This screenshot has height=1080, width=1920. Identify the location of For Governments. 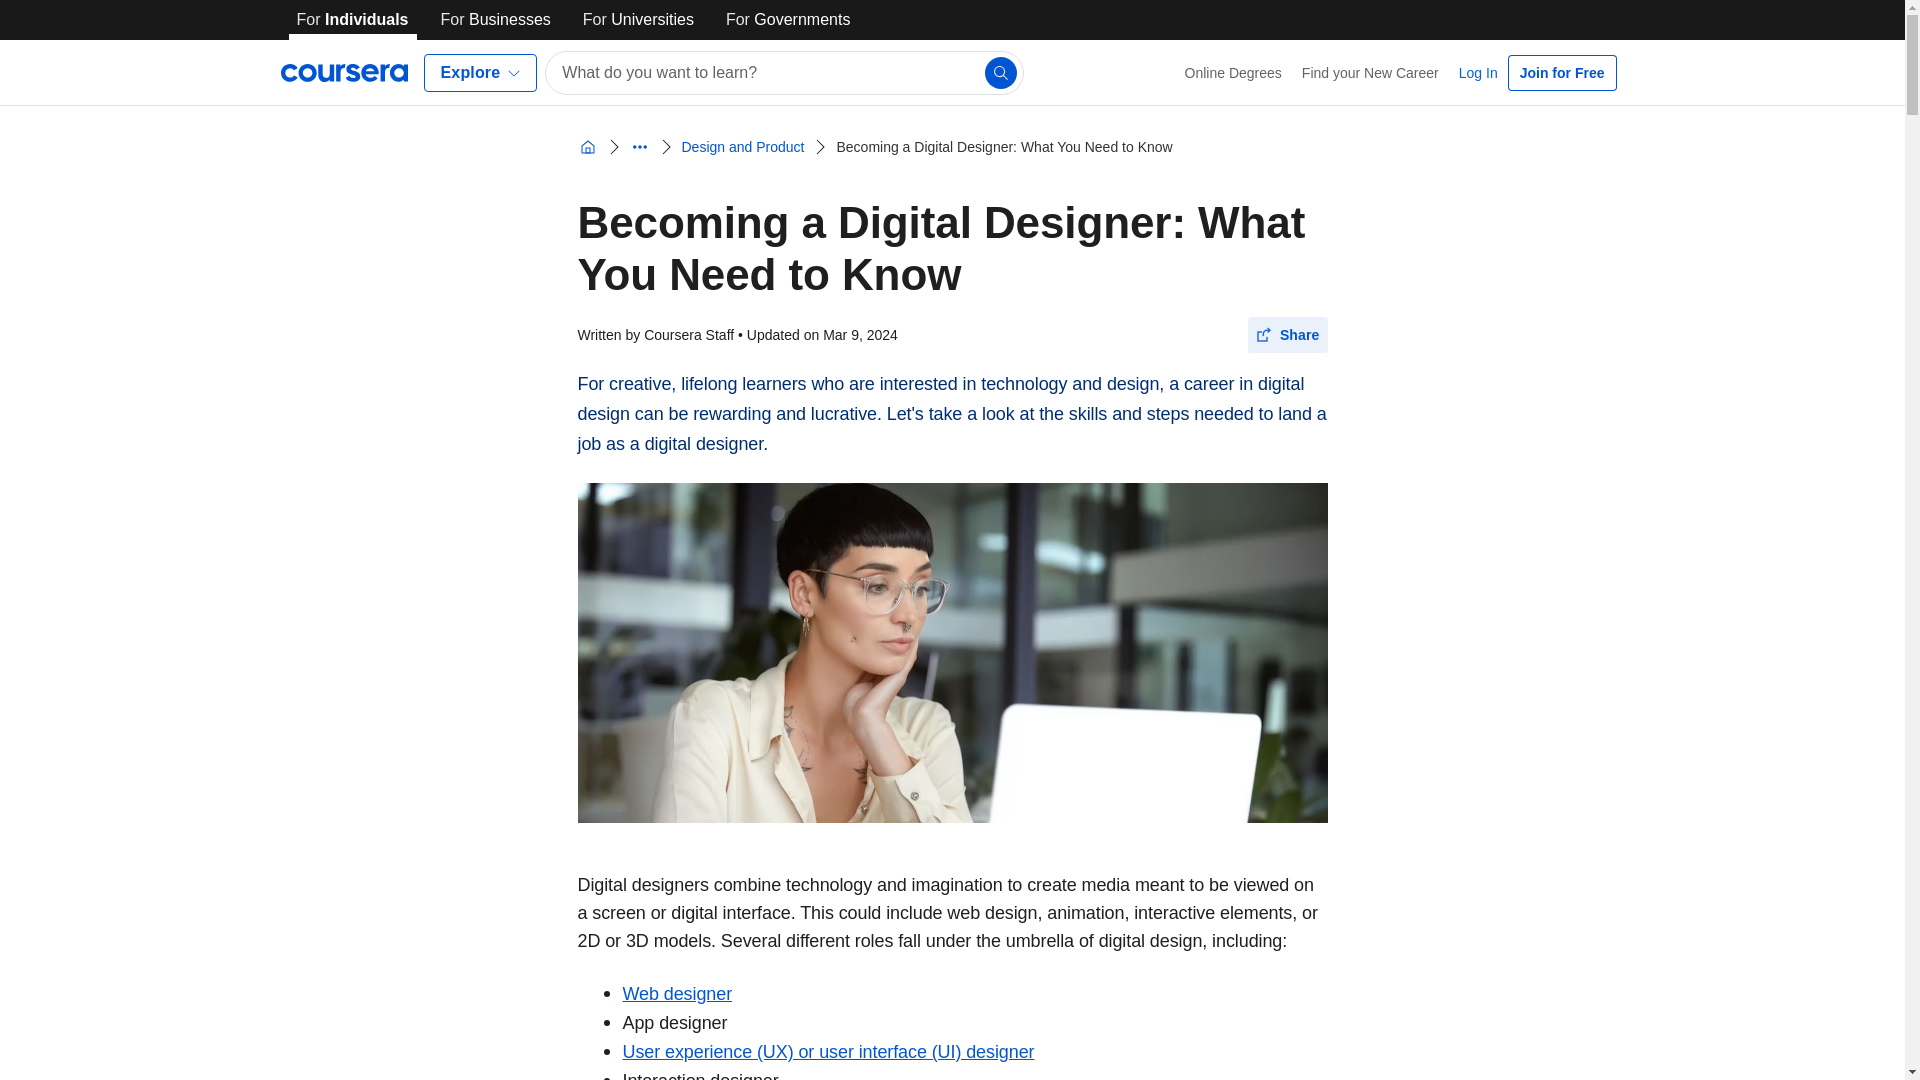
(788, 20).